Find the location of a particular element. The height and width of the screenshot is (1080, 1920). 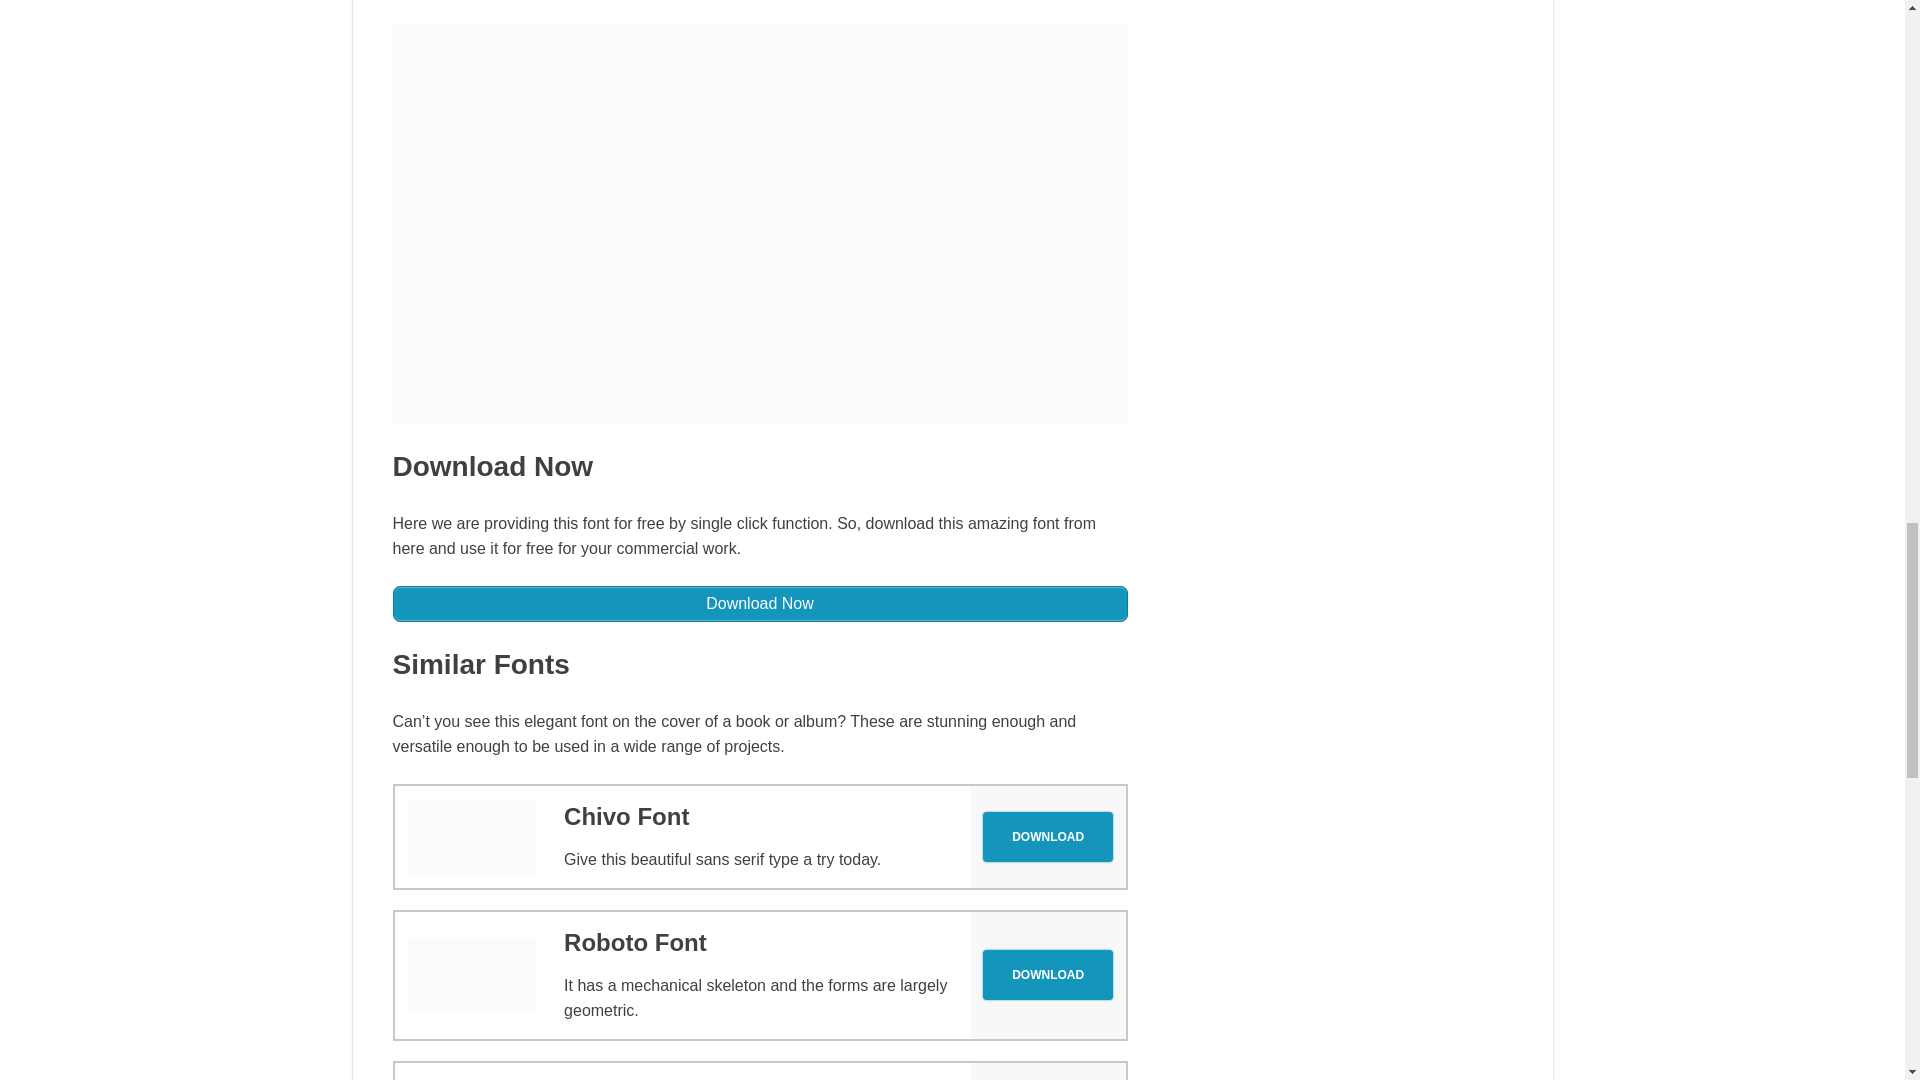

DOWNLOAD is located at coordinates (1048, 836).